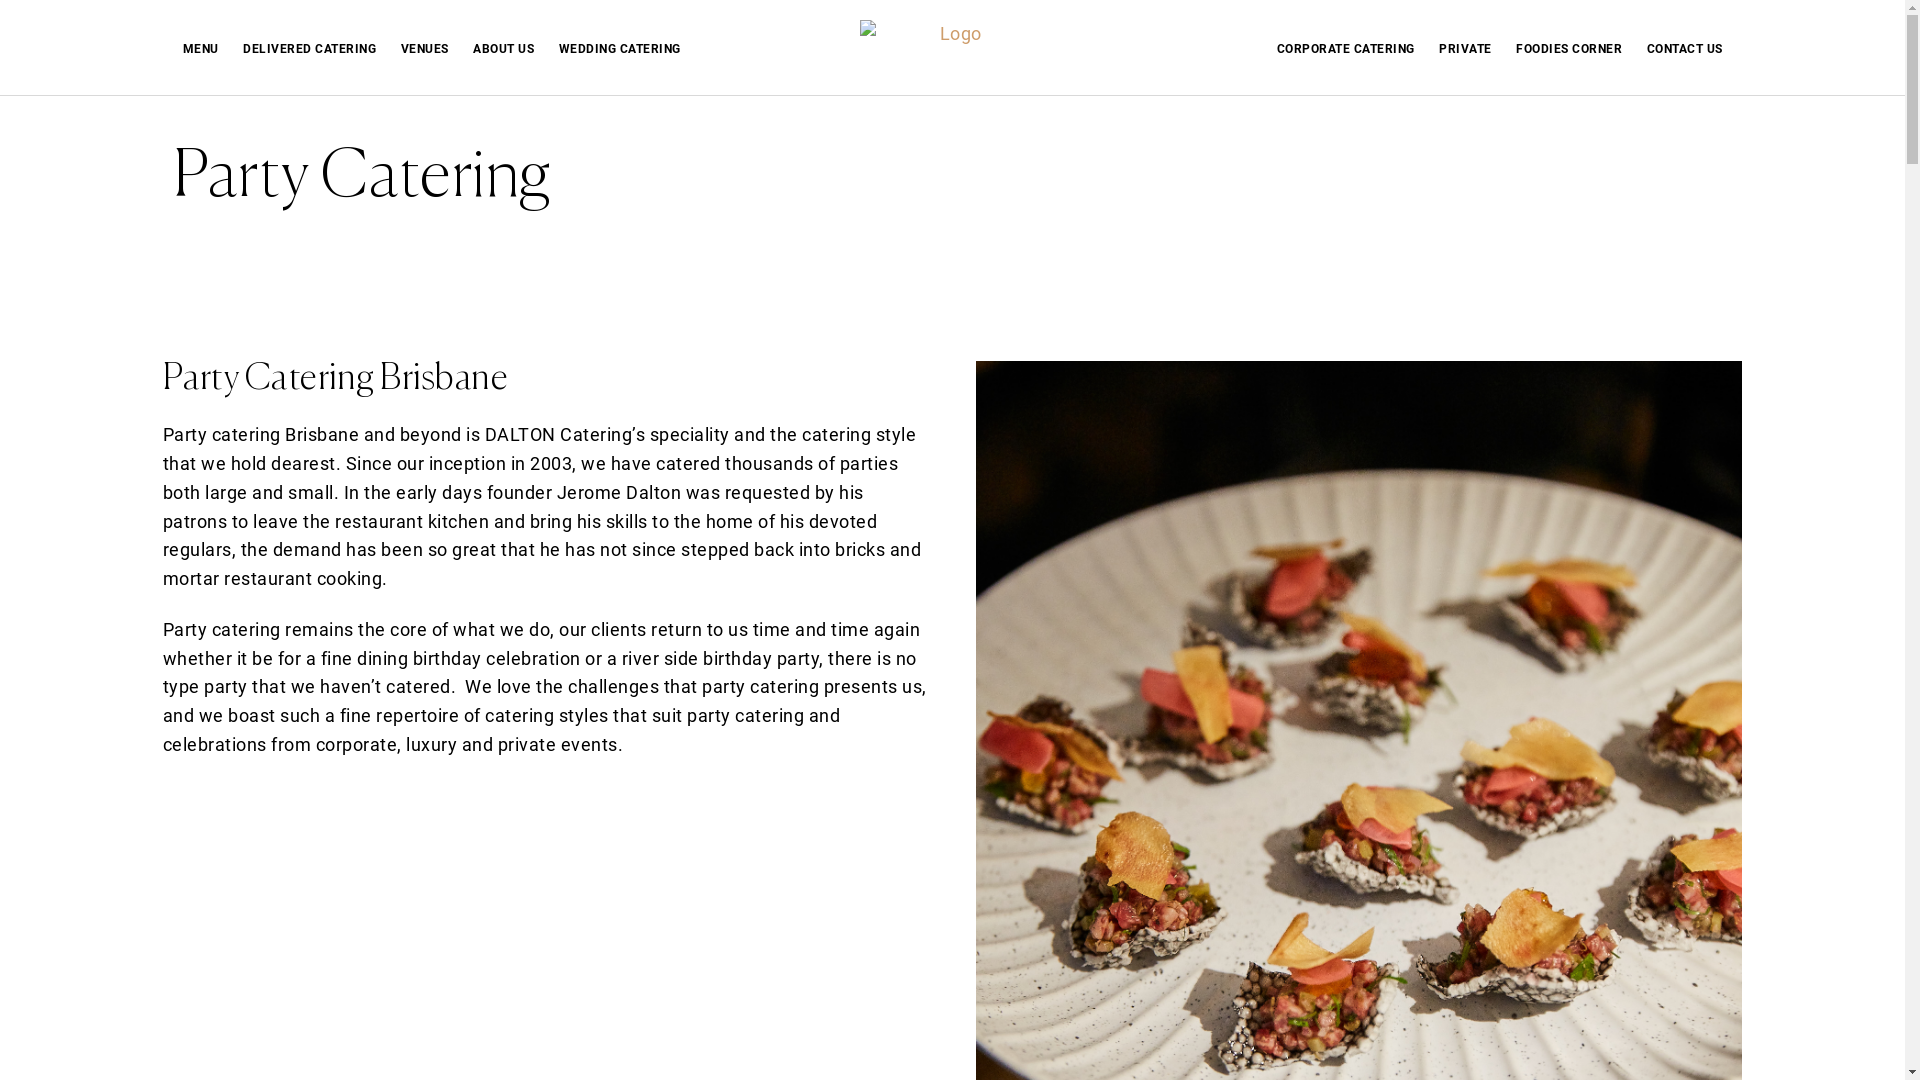  I want to click on WEDDING CATERING, so click(619, 49).